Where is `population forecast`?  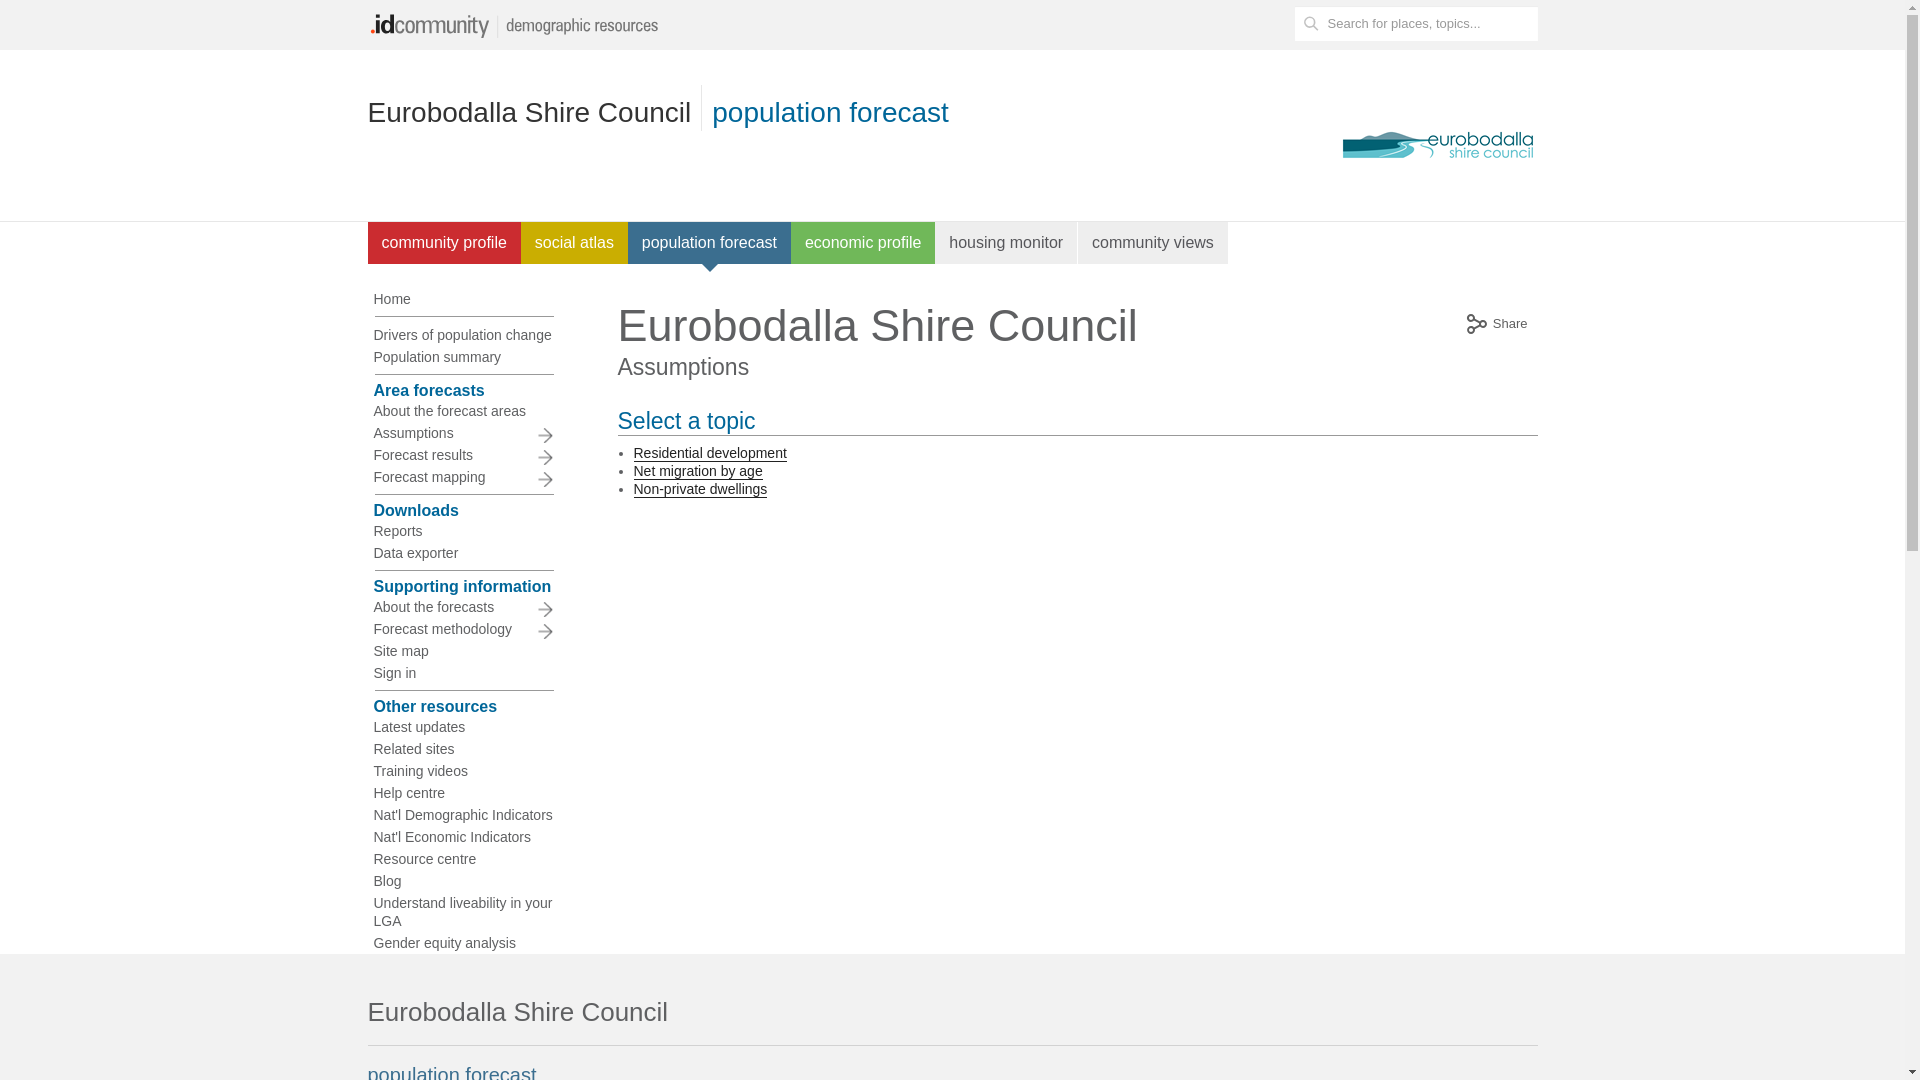
population forecast is located at coordinates (710, 243).